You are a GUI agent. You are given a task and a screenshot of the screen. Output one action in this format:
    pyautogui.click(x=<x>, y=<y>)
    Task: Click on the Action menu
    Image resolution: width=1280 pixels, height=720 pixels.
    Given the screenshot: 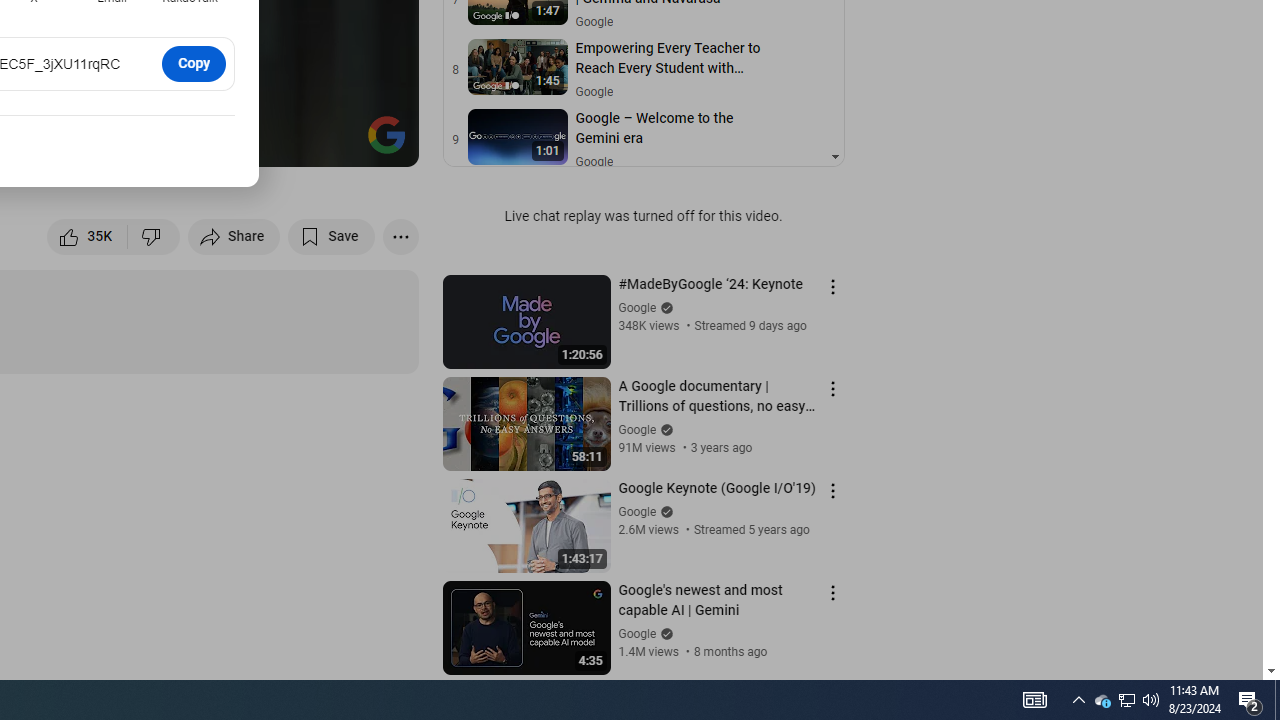 What is the action you would take?
    pyautogui.click(x=832, y=592)
    